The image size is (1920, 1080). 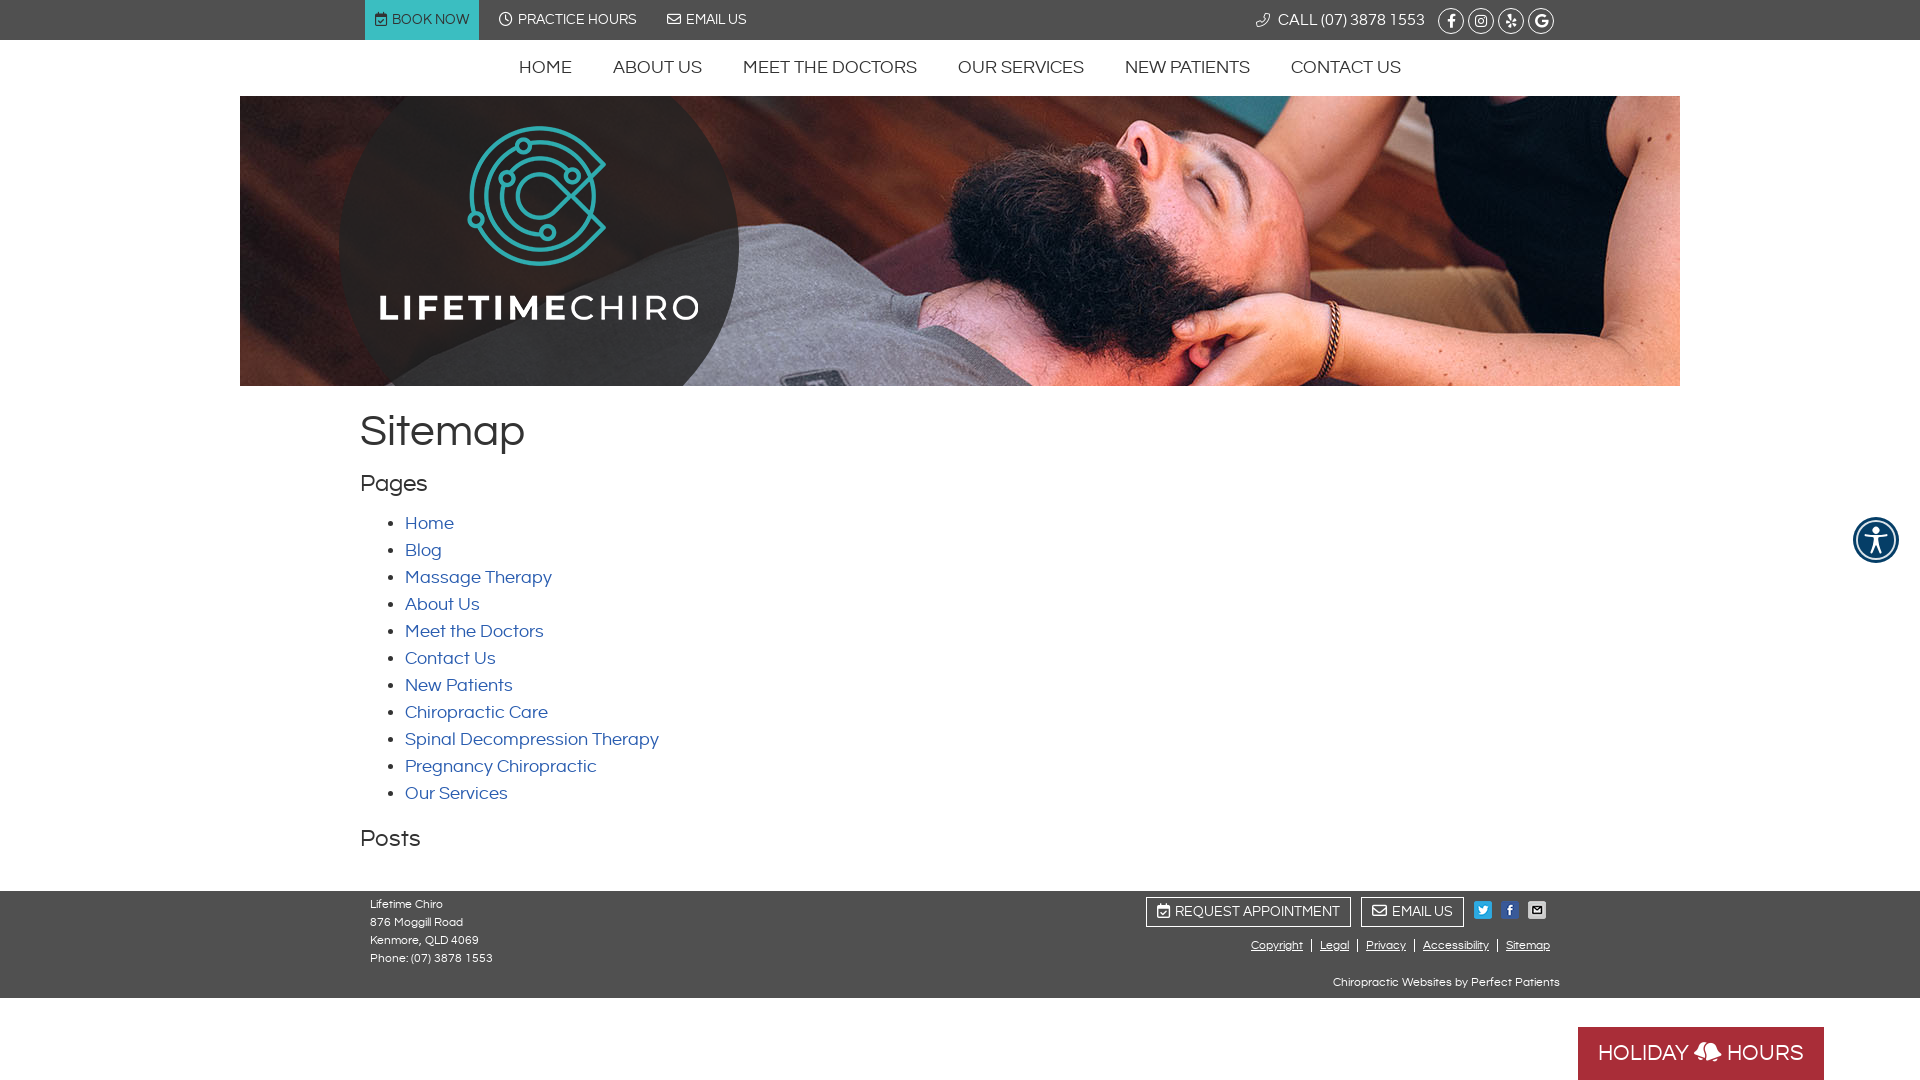 I want to click on Copyright, so click(x=1278, y=946).